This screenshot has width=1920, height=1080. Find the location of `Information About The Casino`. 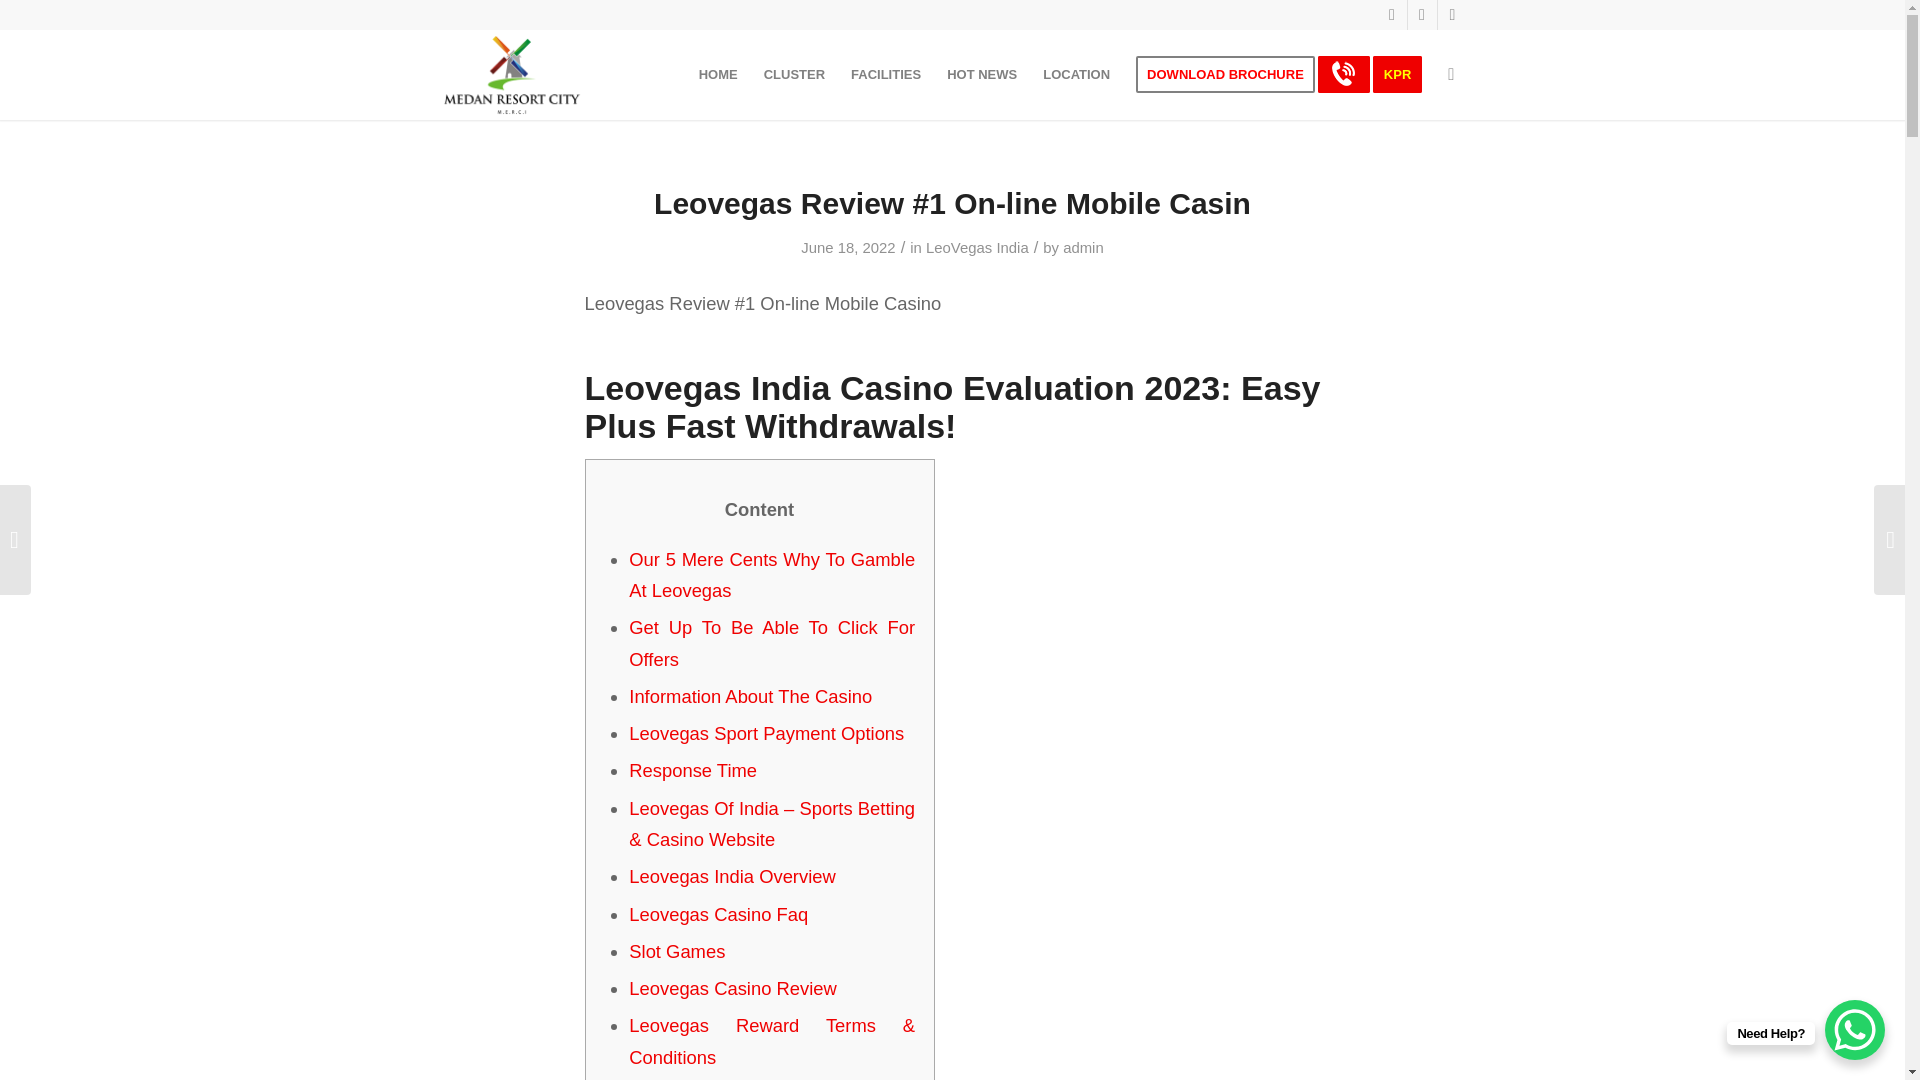

Information About The Casino is located at coordinates (750, 696).